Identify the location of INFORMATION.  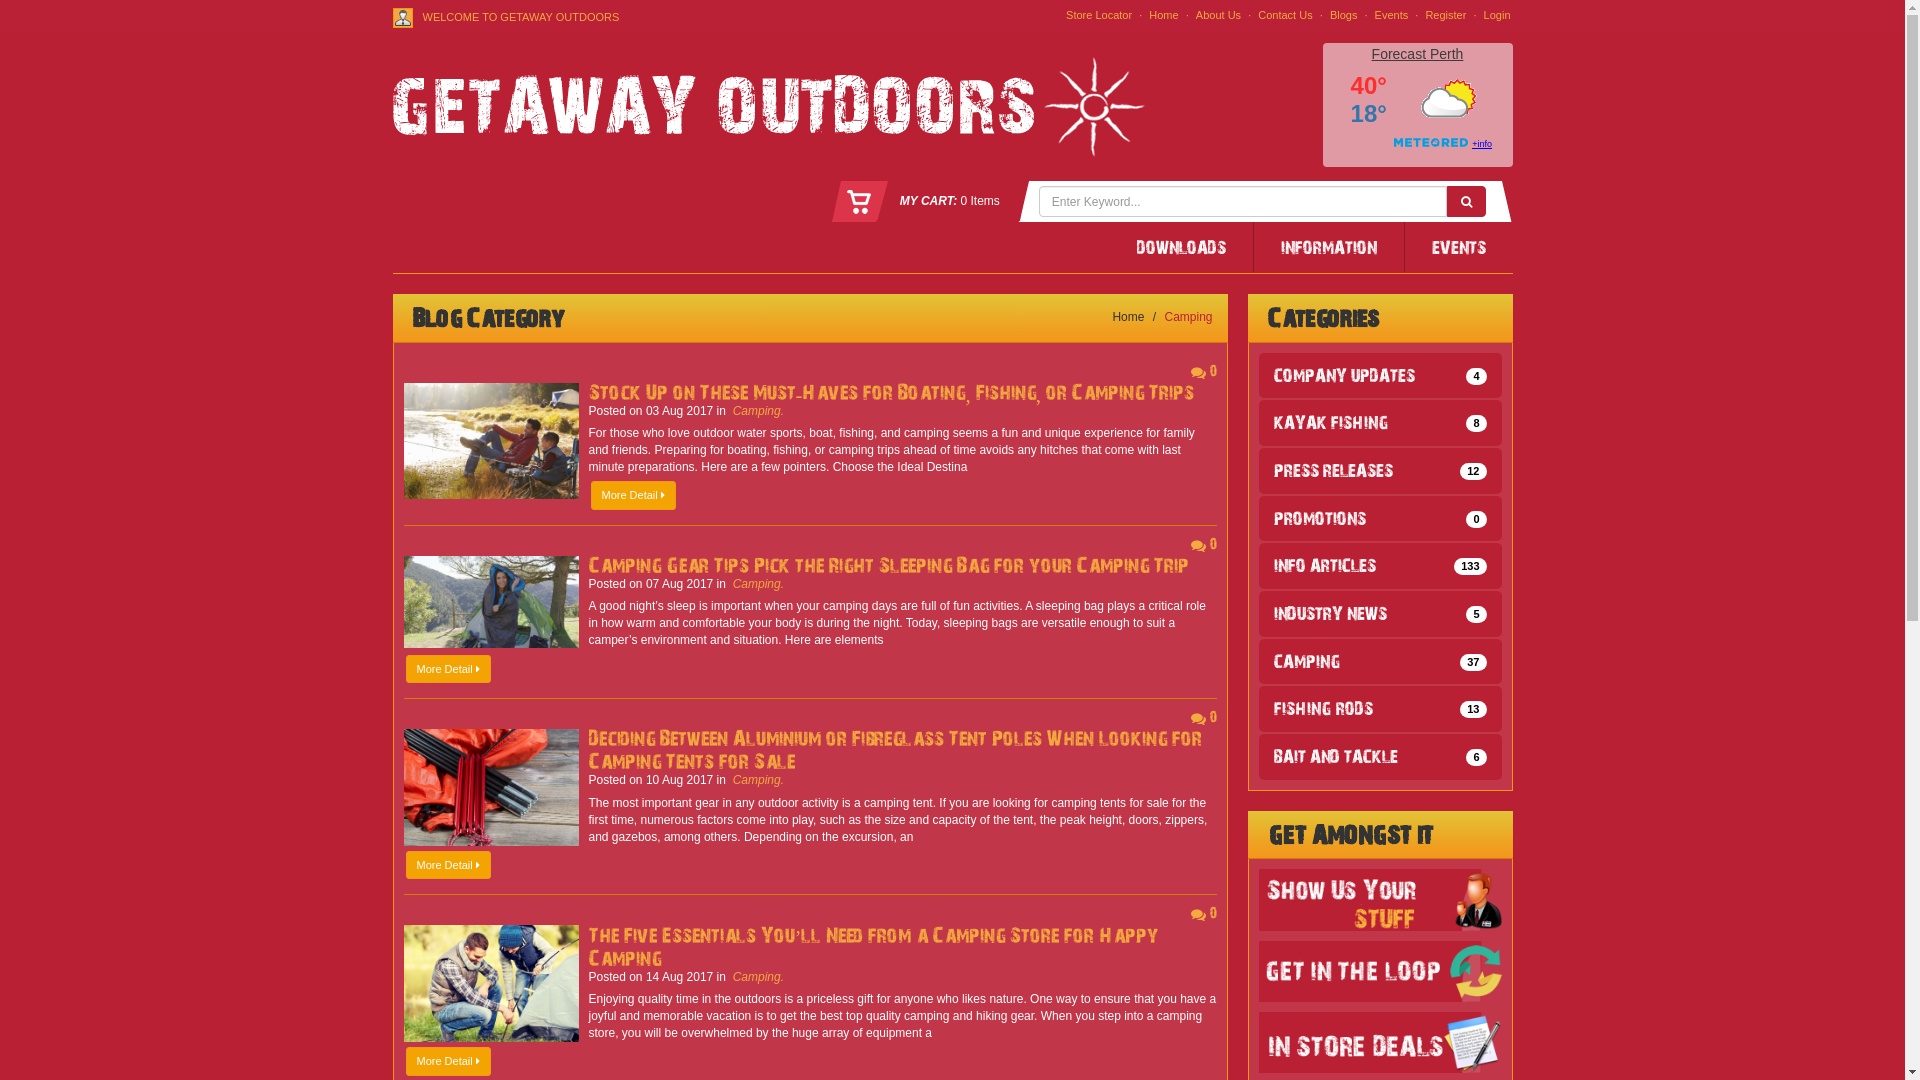
(1330, 247).